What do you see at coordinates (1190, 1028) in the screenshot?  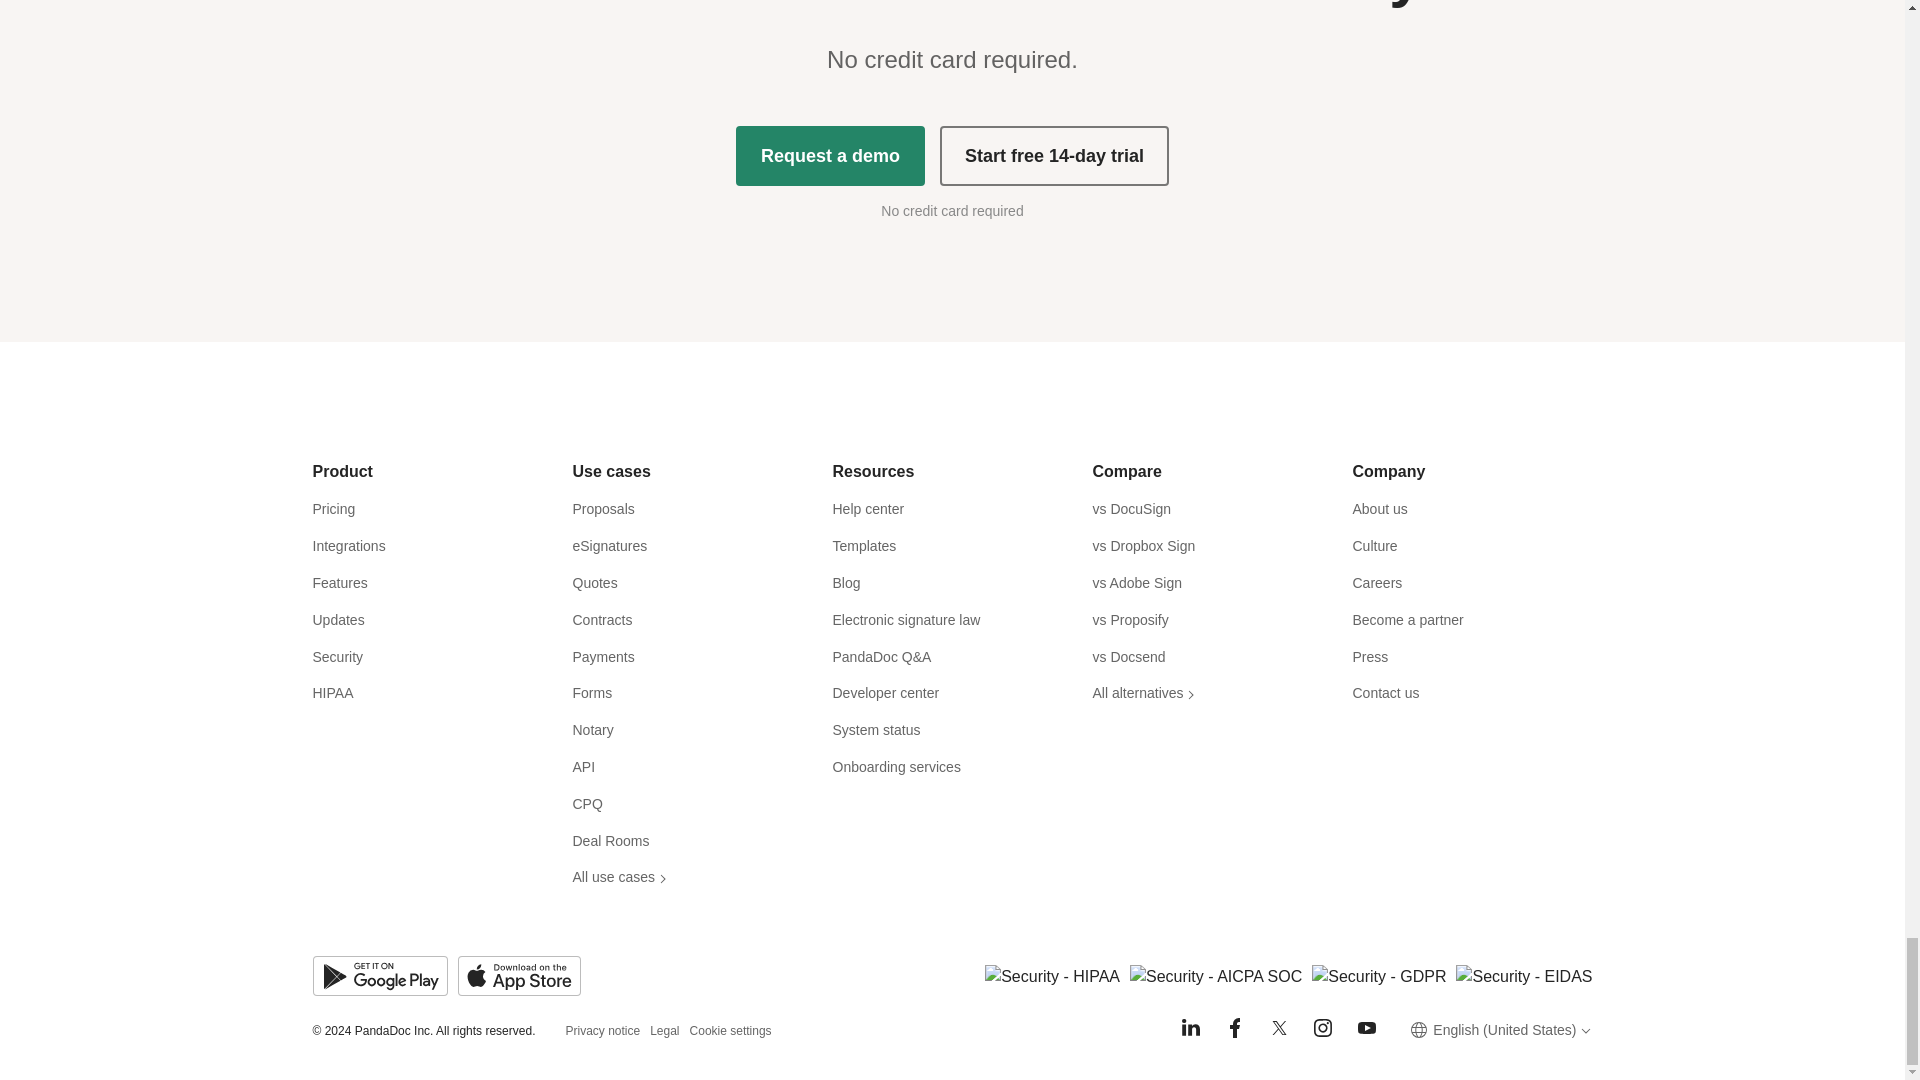 I see `LinkedIn` at bounding box center [1190, 1028].